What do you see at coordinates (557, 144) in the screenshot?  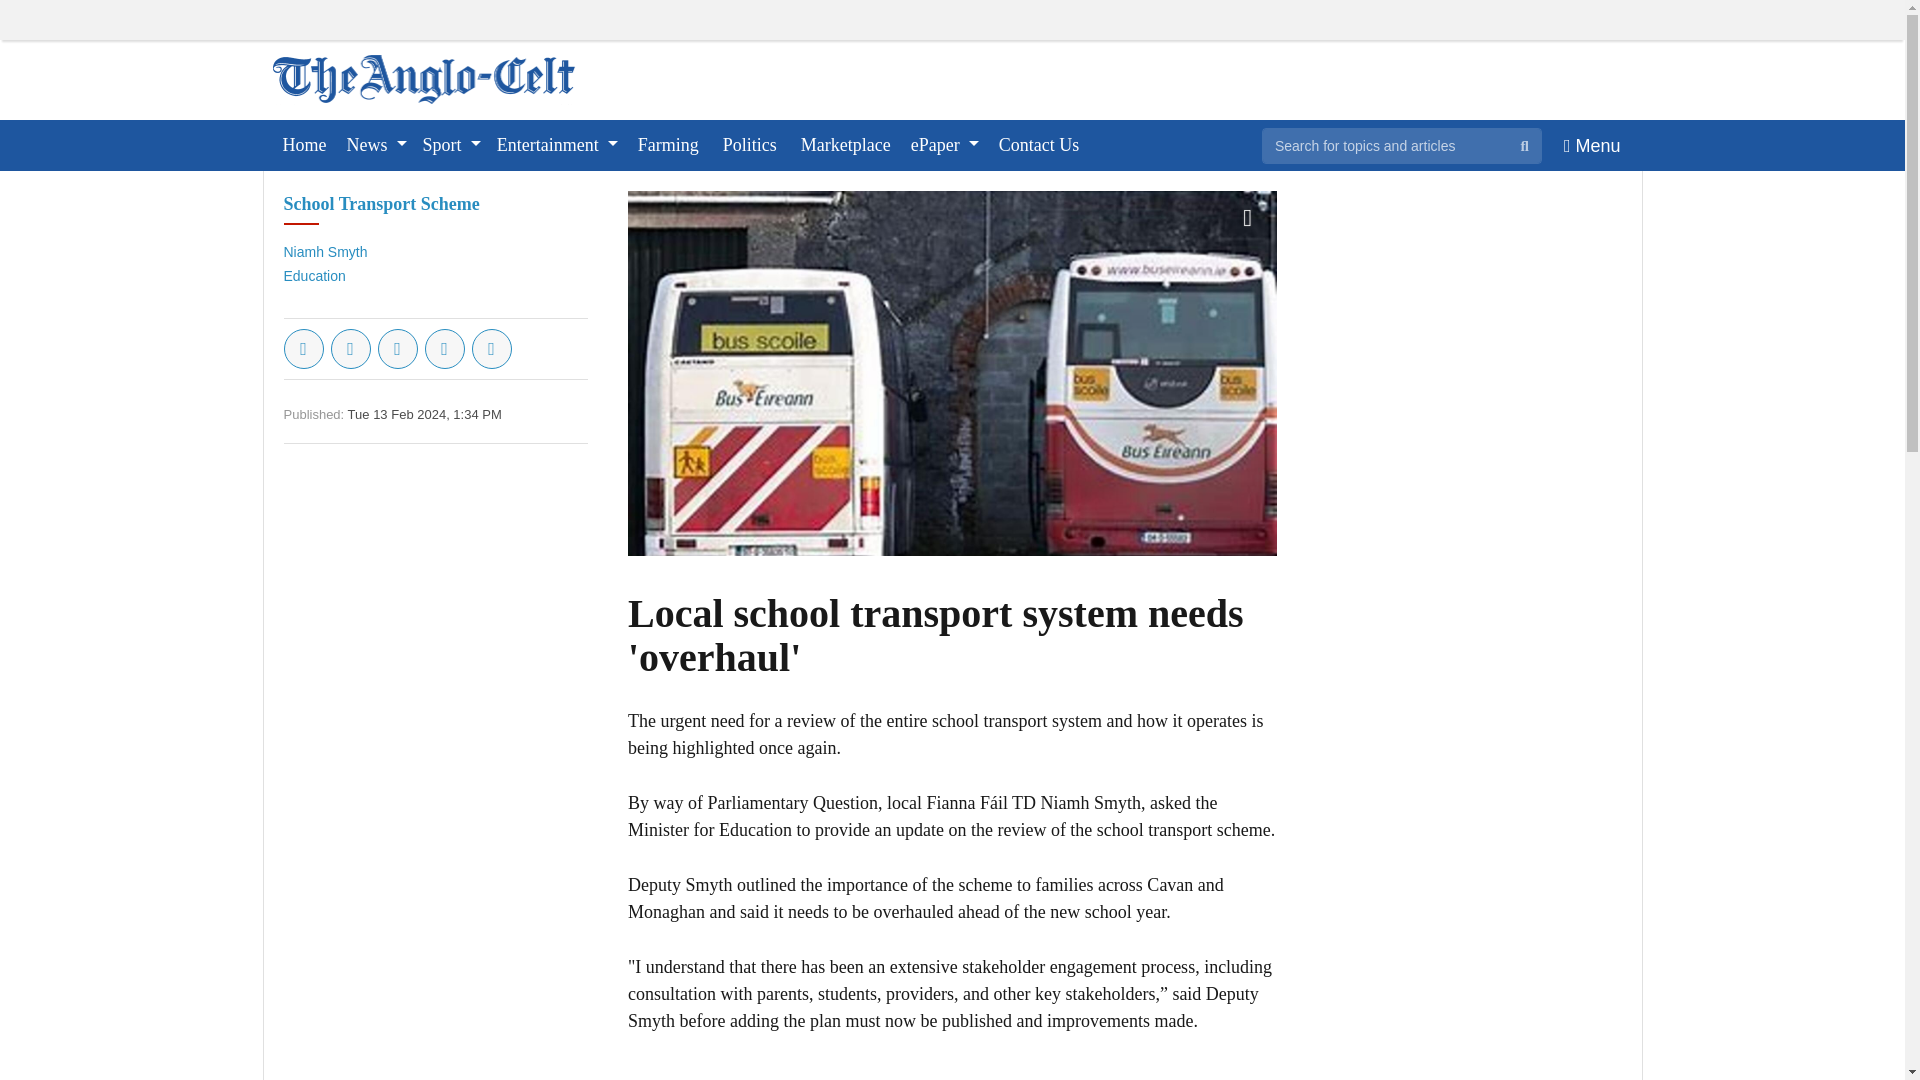 I see `Entertainment` at bounding box center [557, 144].